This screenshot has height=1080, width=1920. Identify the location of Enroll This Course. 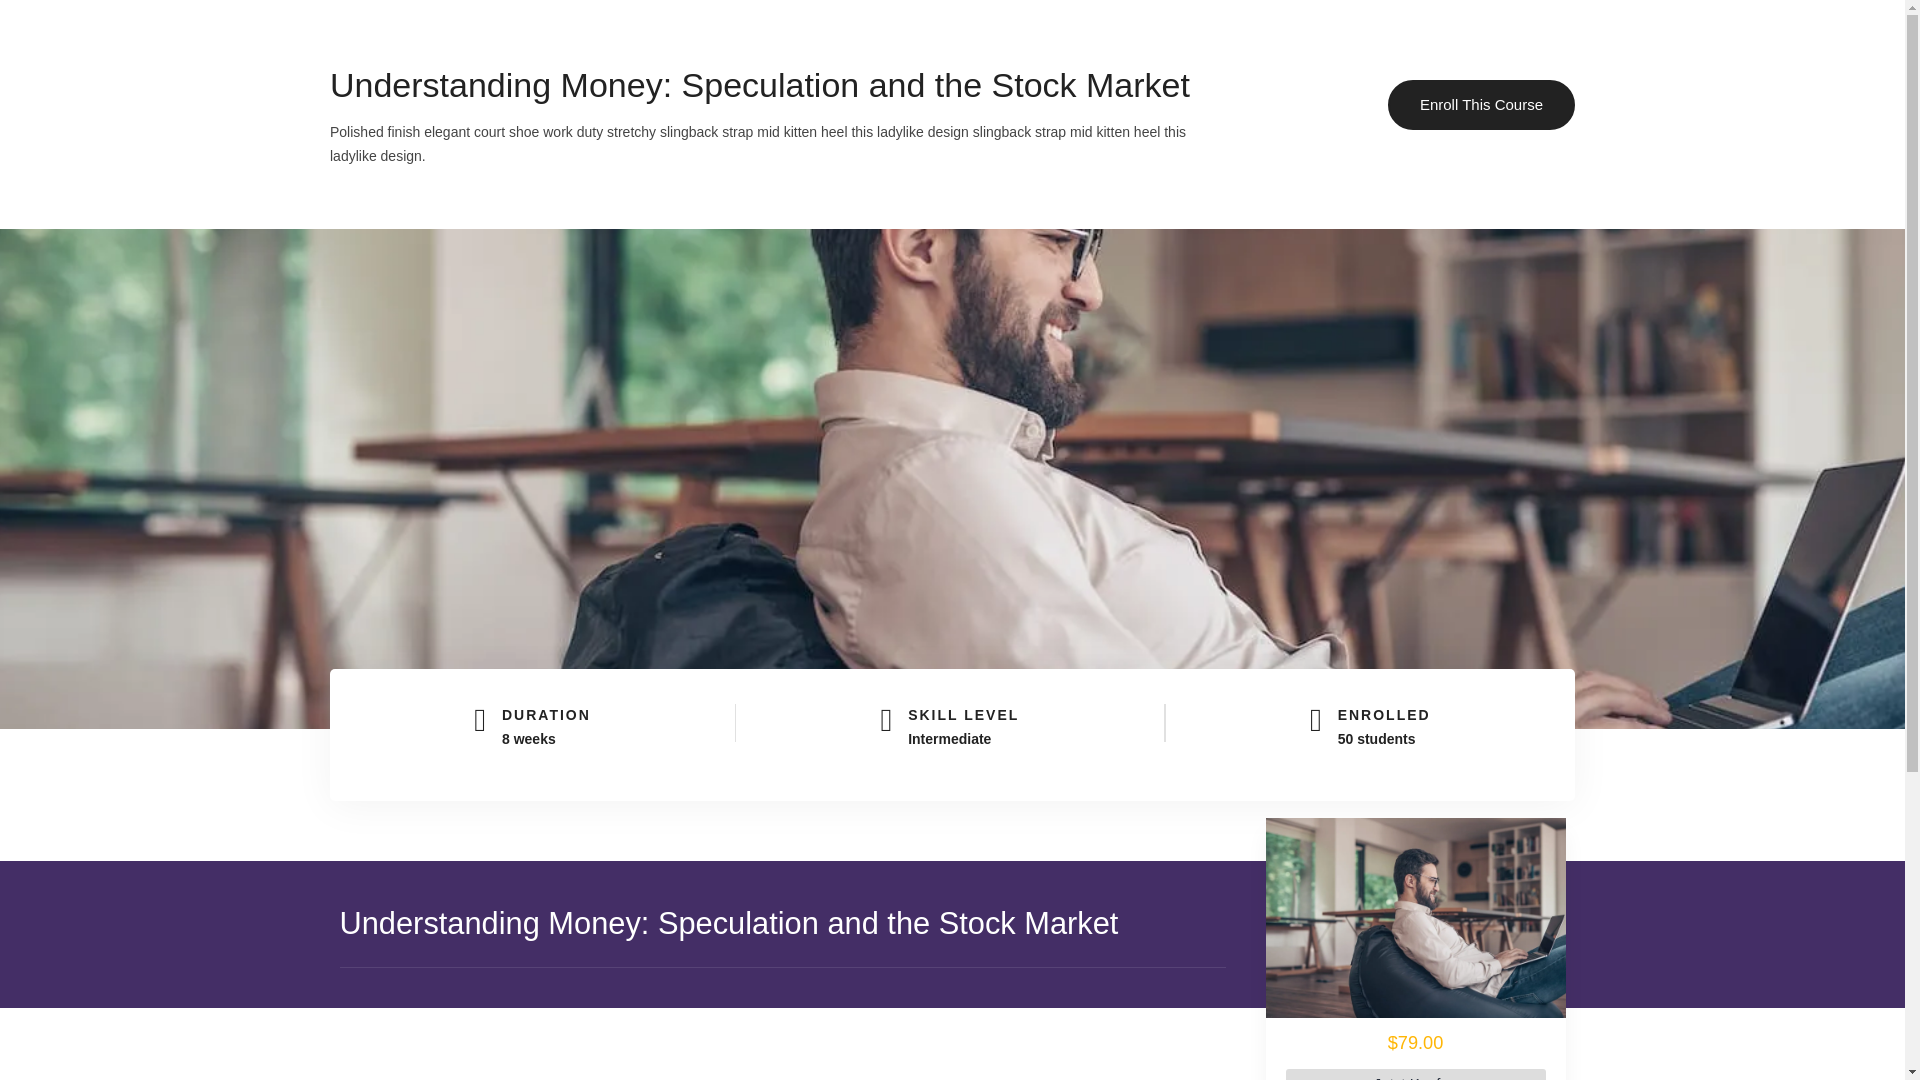
(1481, 104).